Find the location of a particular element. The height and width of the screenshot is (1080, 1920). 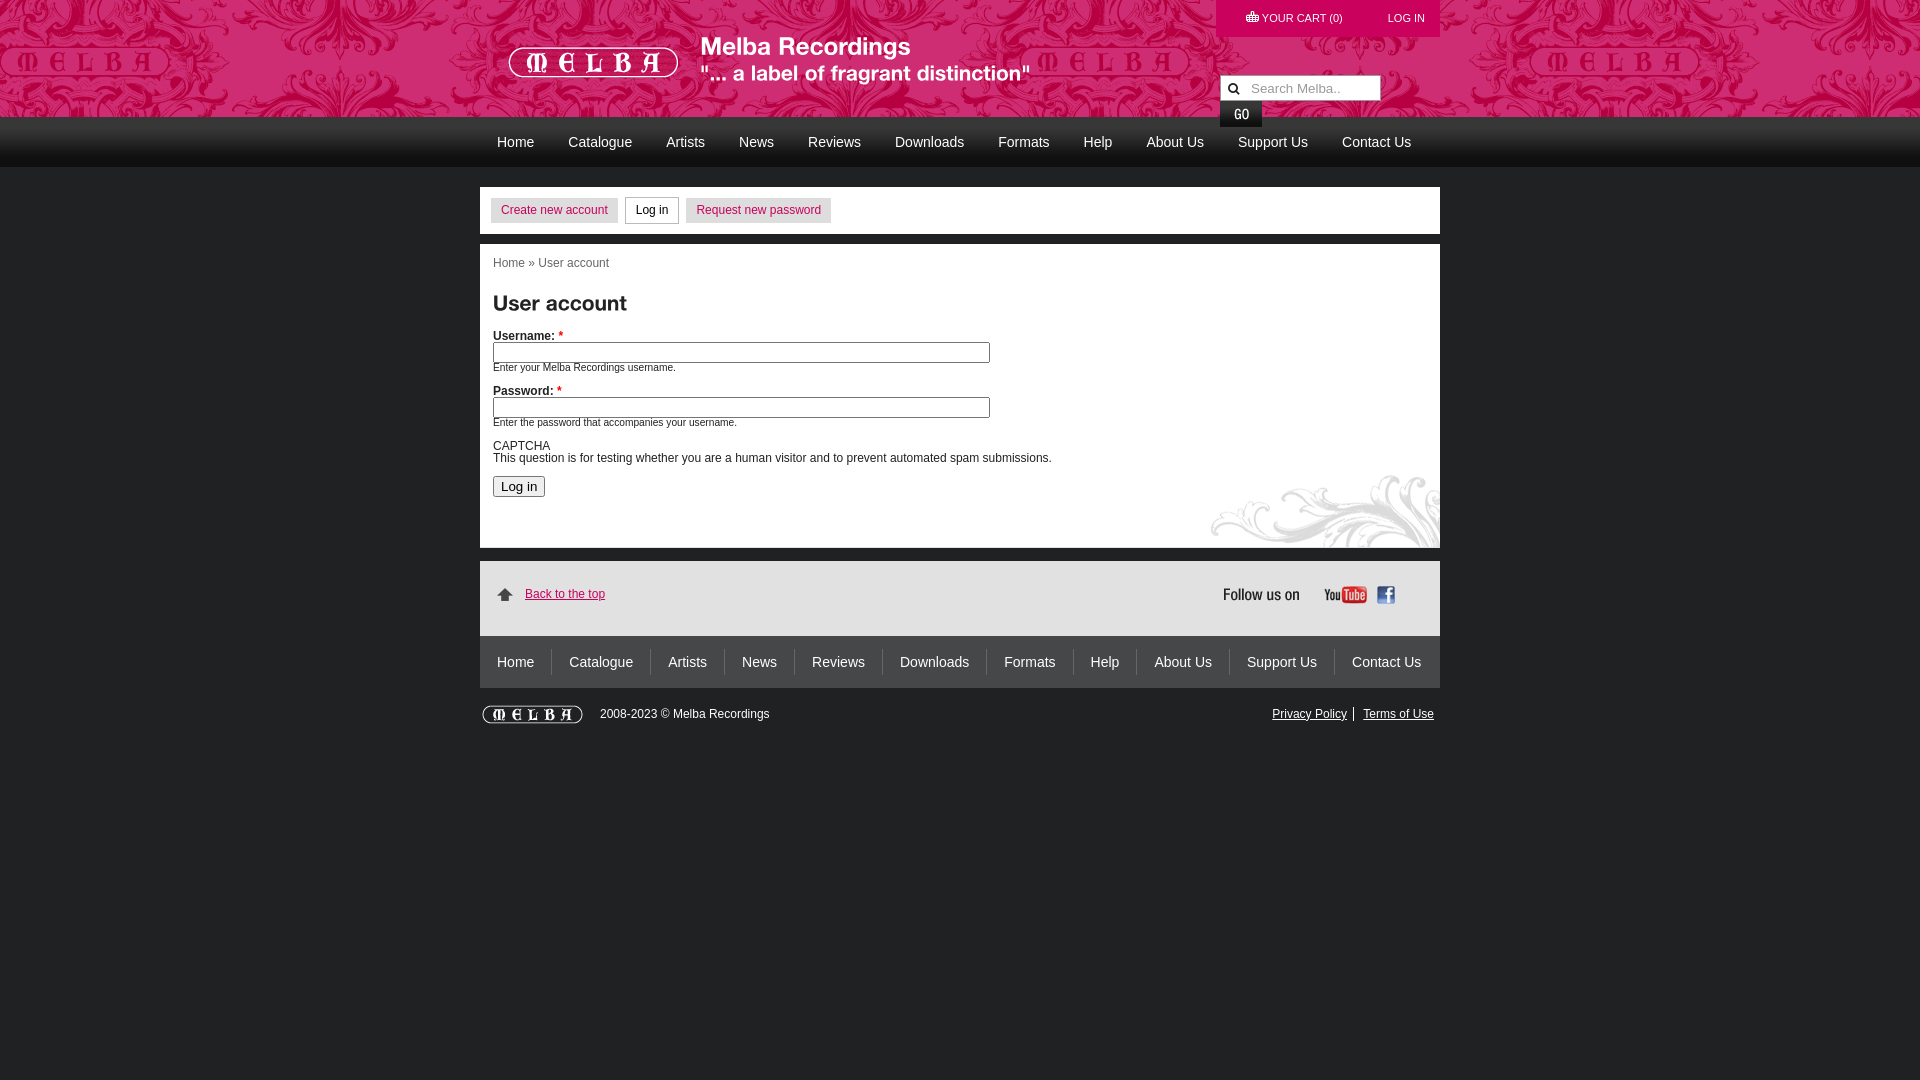

YOUR CART (0) is located at coordinates (1294, 18).